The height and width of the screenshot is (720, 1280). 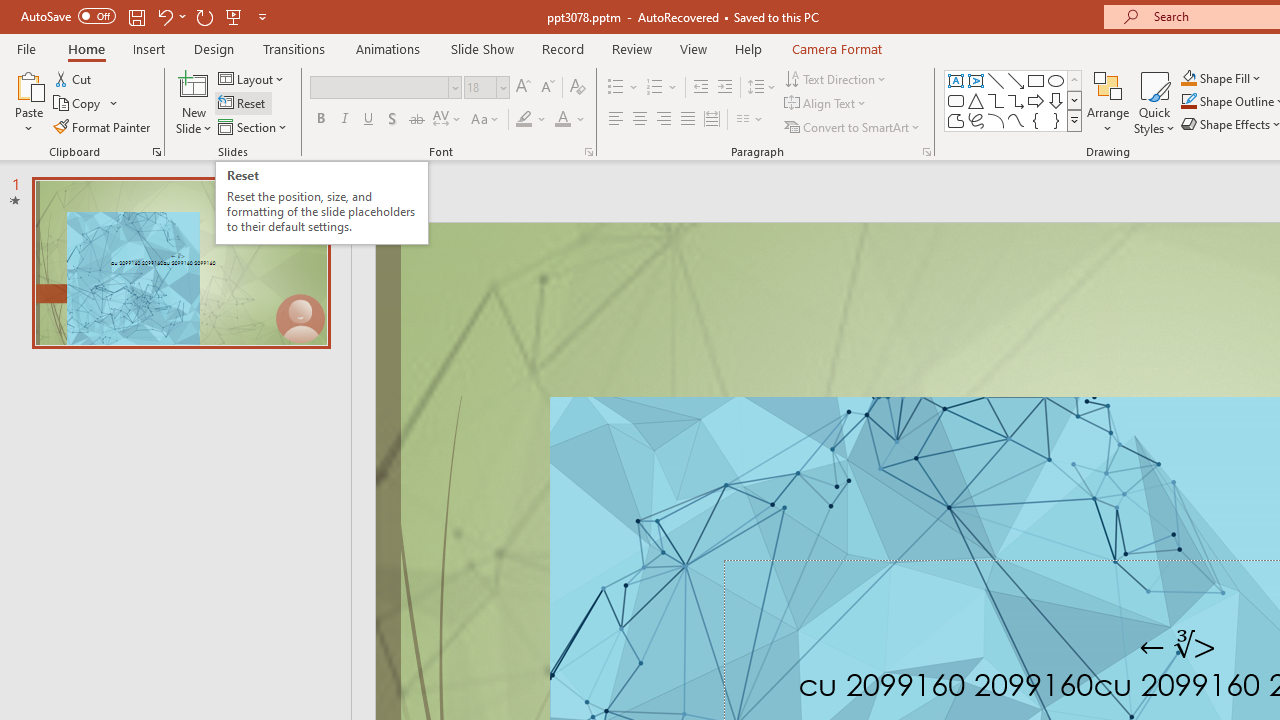 I want to click on Section, so click(x=254, y=126).